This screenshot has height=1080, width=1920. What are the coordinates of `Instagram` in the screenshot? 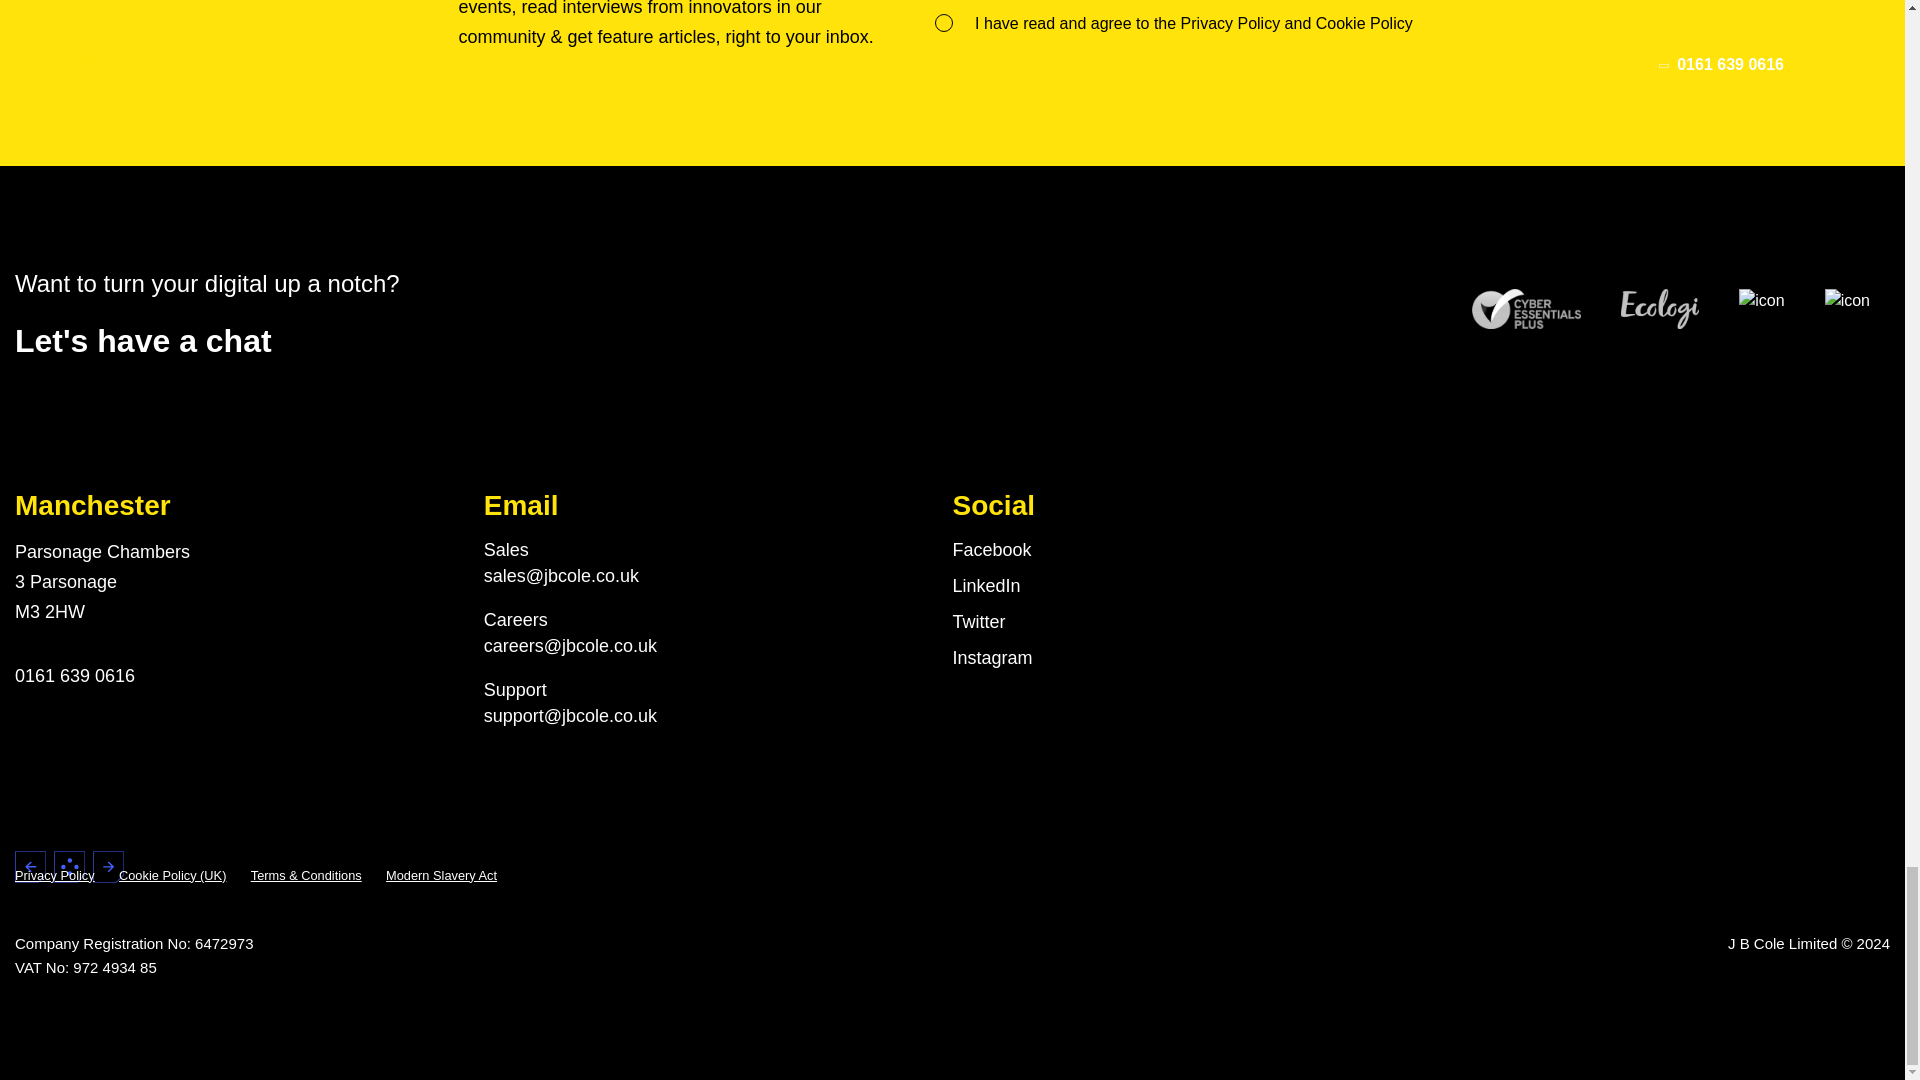 It's located at (992, 656).